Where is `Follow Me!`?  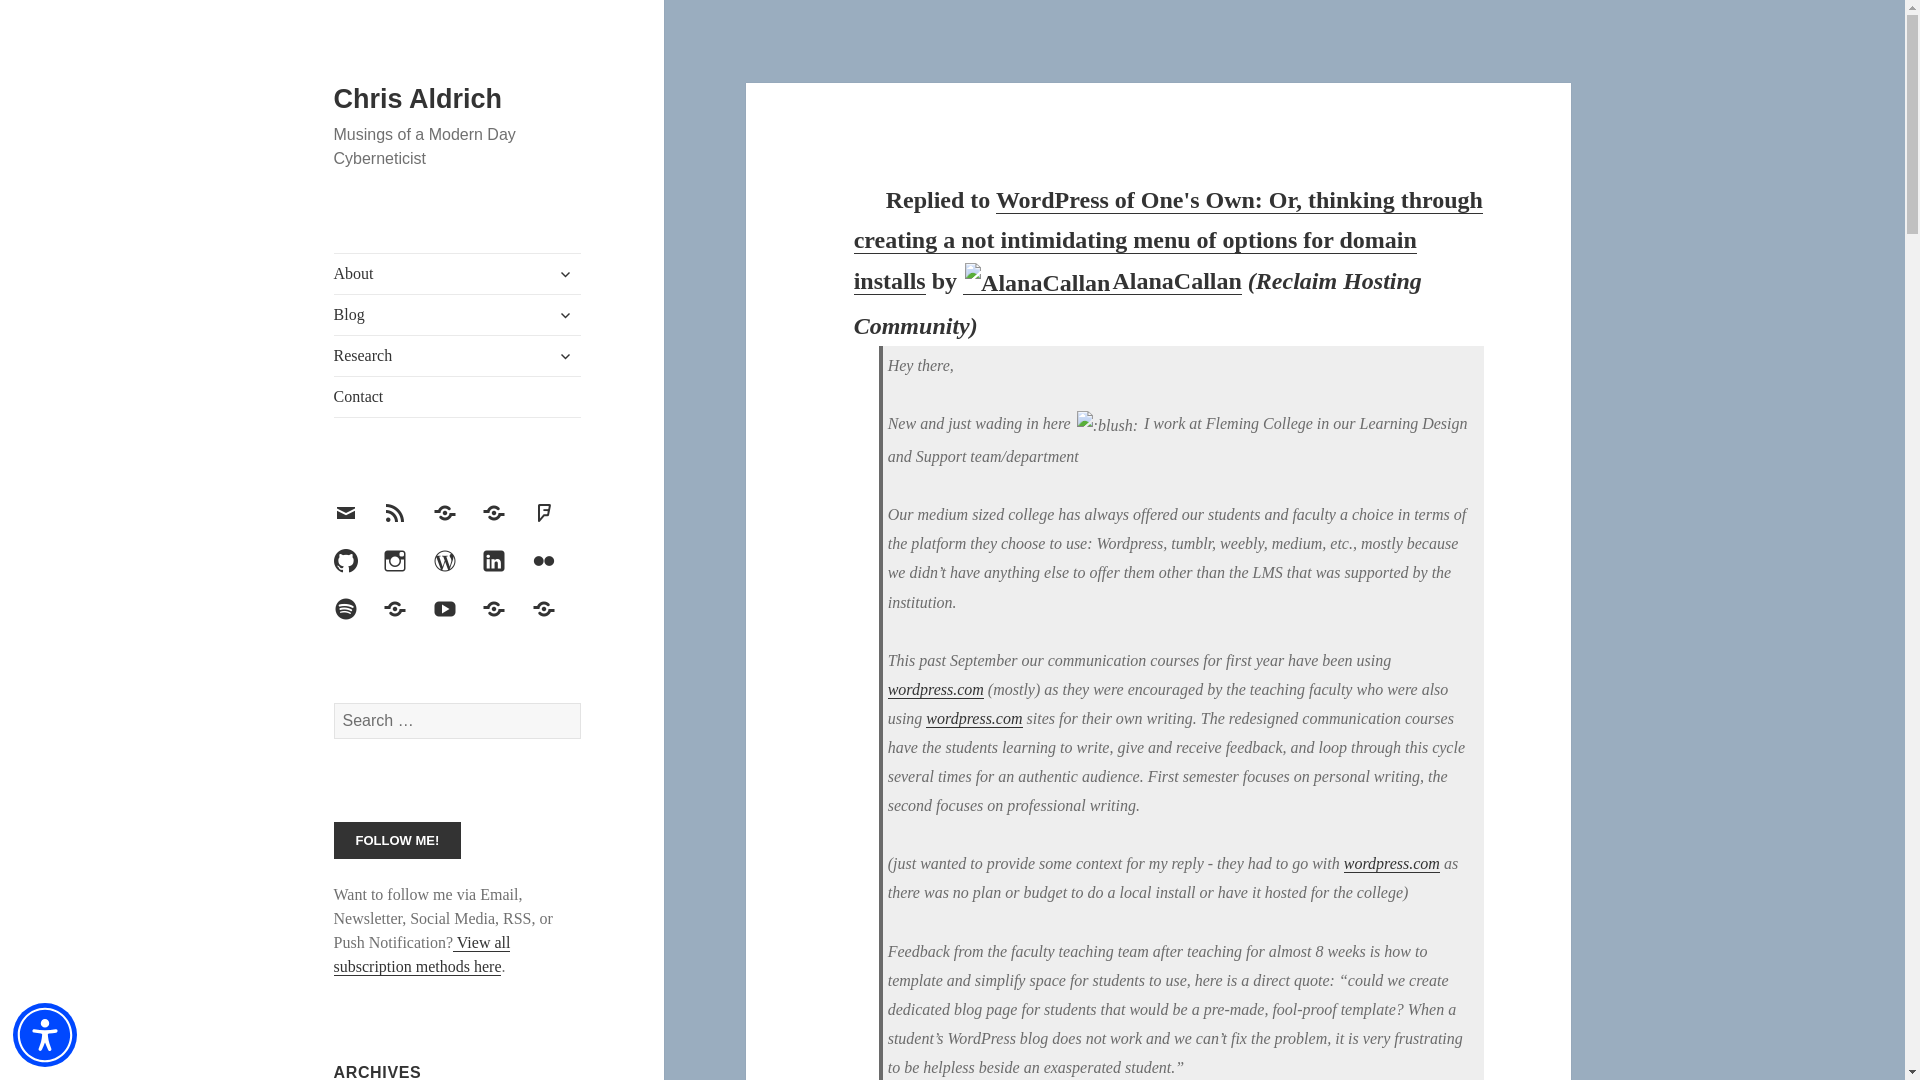 Follow Me! is located at coordinates (398, 840).